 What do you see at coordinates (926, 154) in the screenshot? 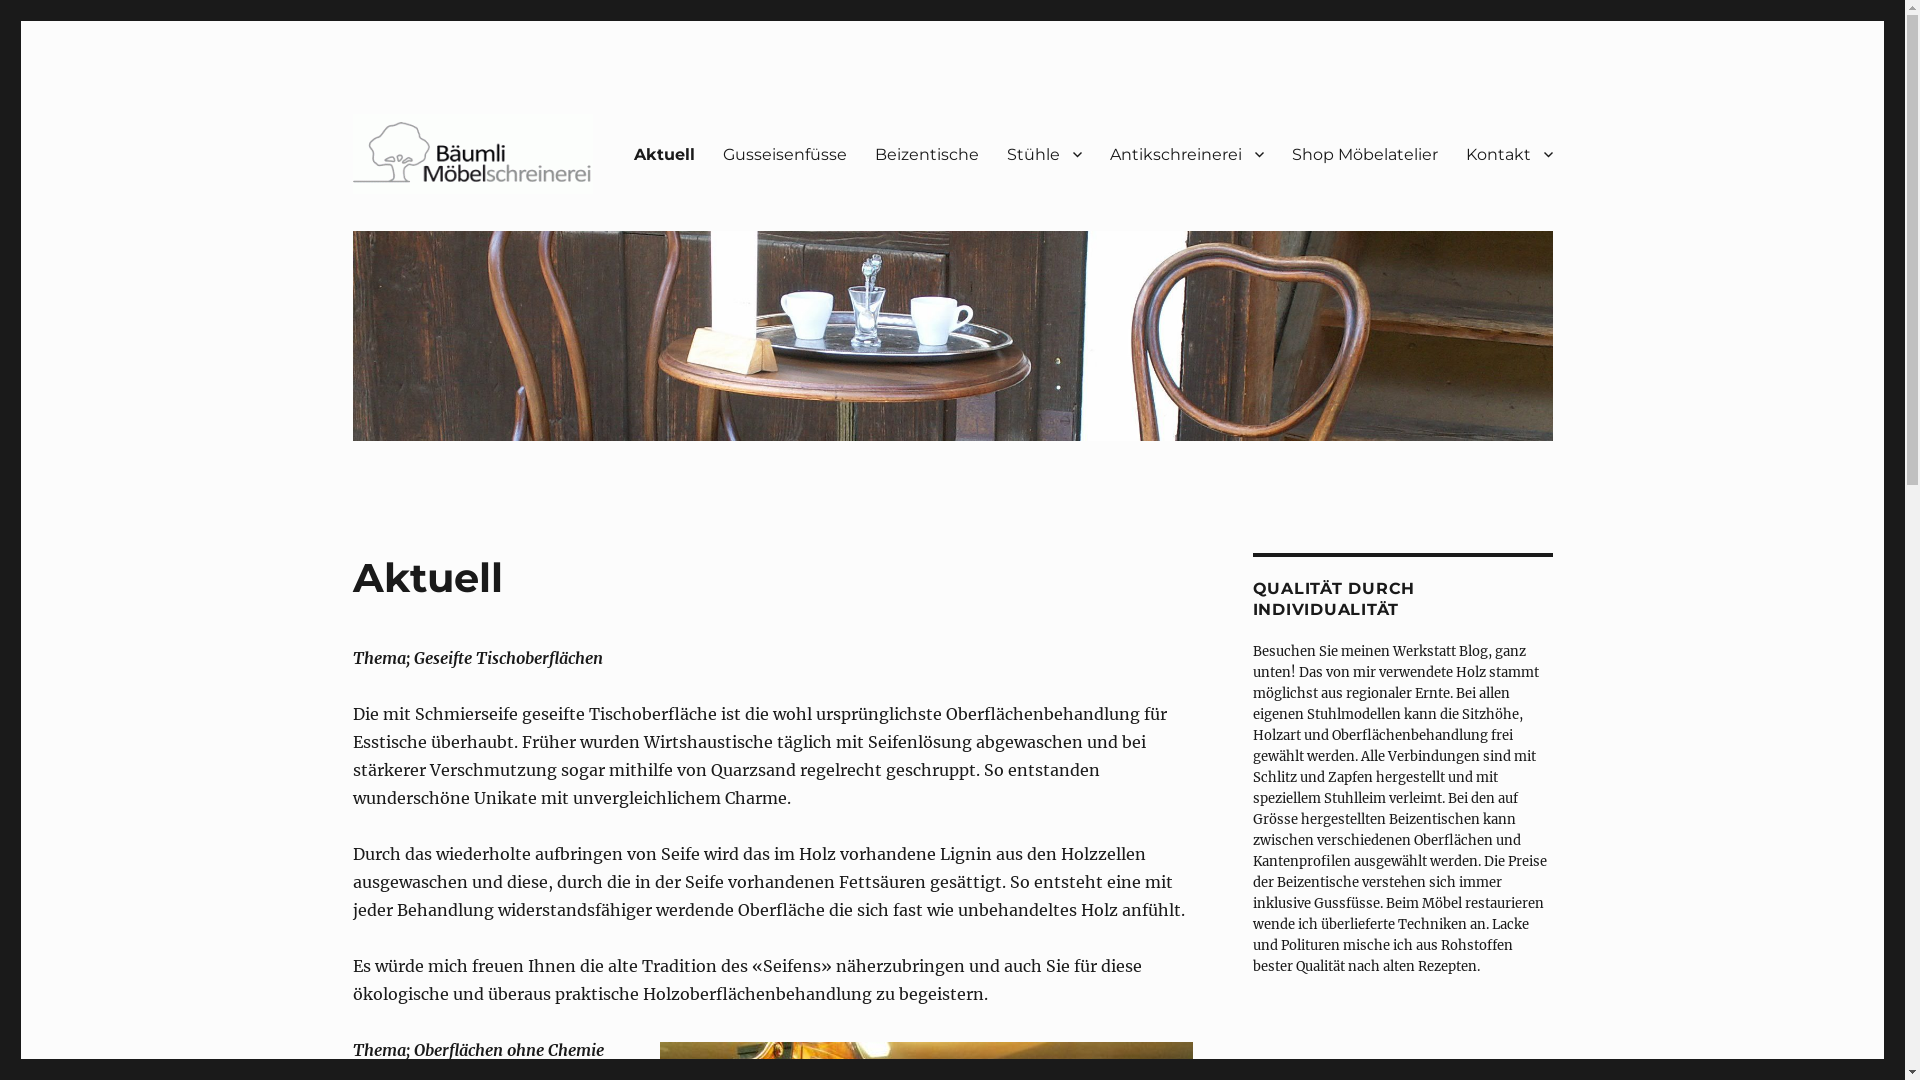
I see `Beizentische` at bounding box center [926, 154].